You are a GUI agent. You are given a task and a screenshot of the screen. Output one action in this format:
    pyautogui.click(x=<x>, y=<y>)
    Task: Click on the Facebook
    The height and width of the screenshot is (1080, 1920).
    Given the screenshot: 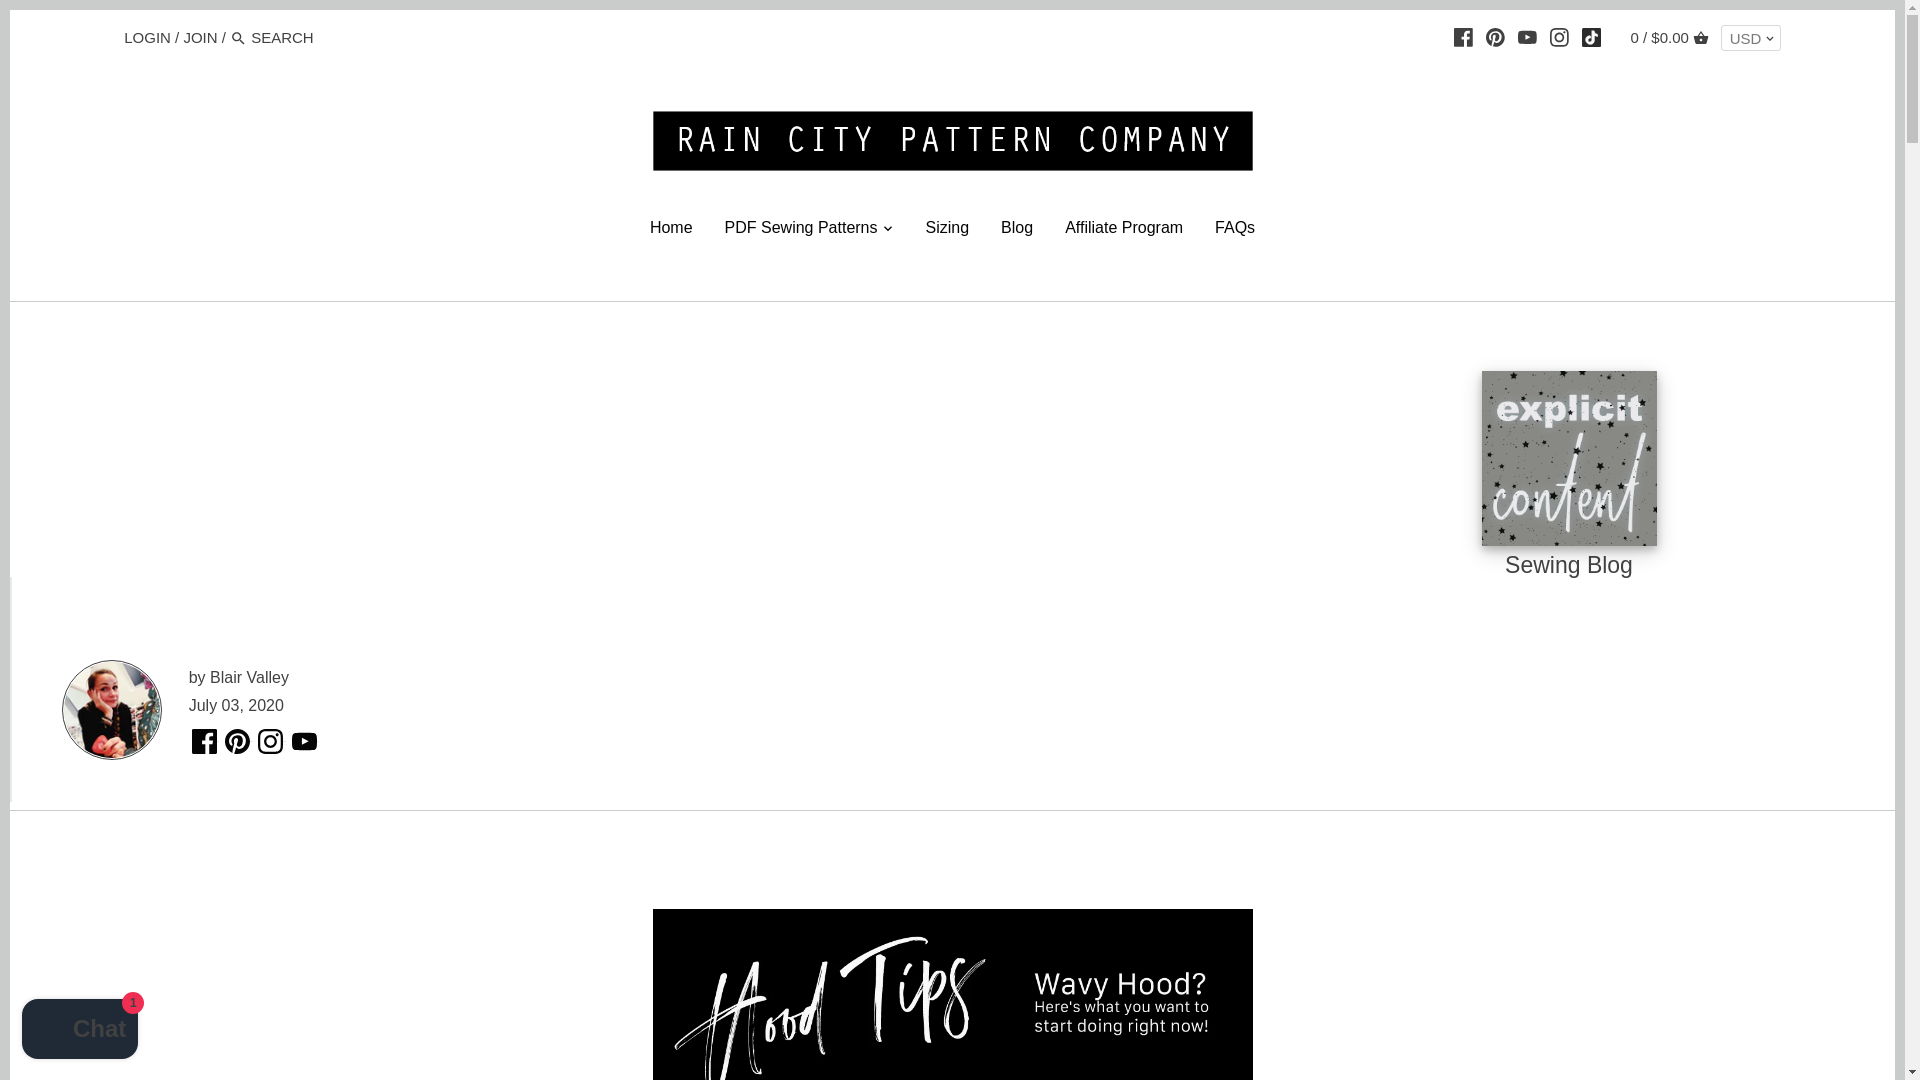 What is the action you would take?
    pyautogui.click(x=1462, y=37)
    